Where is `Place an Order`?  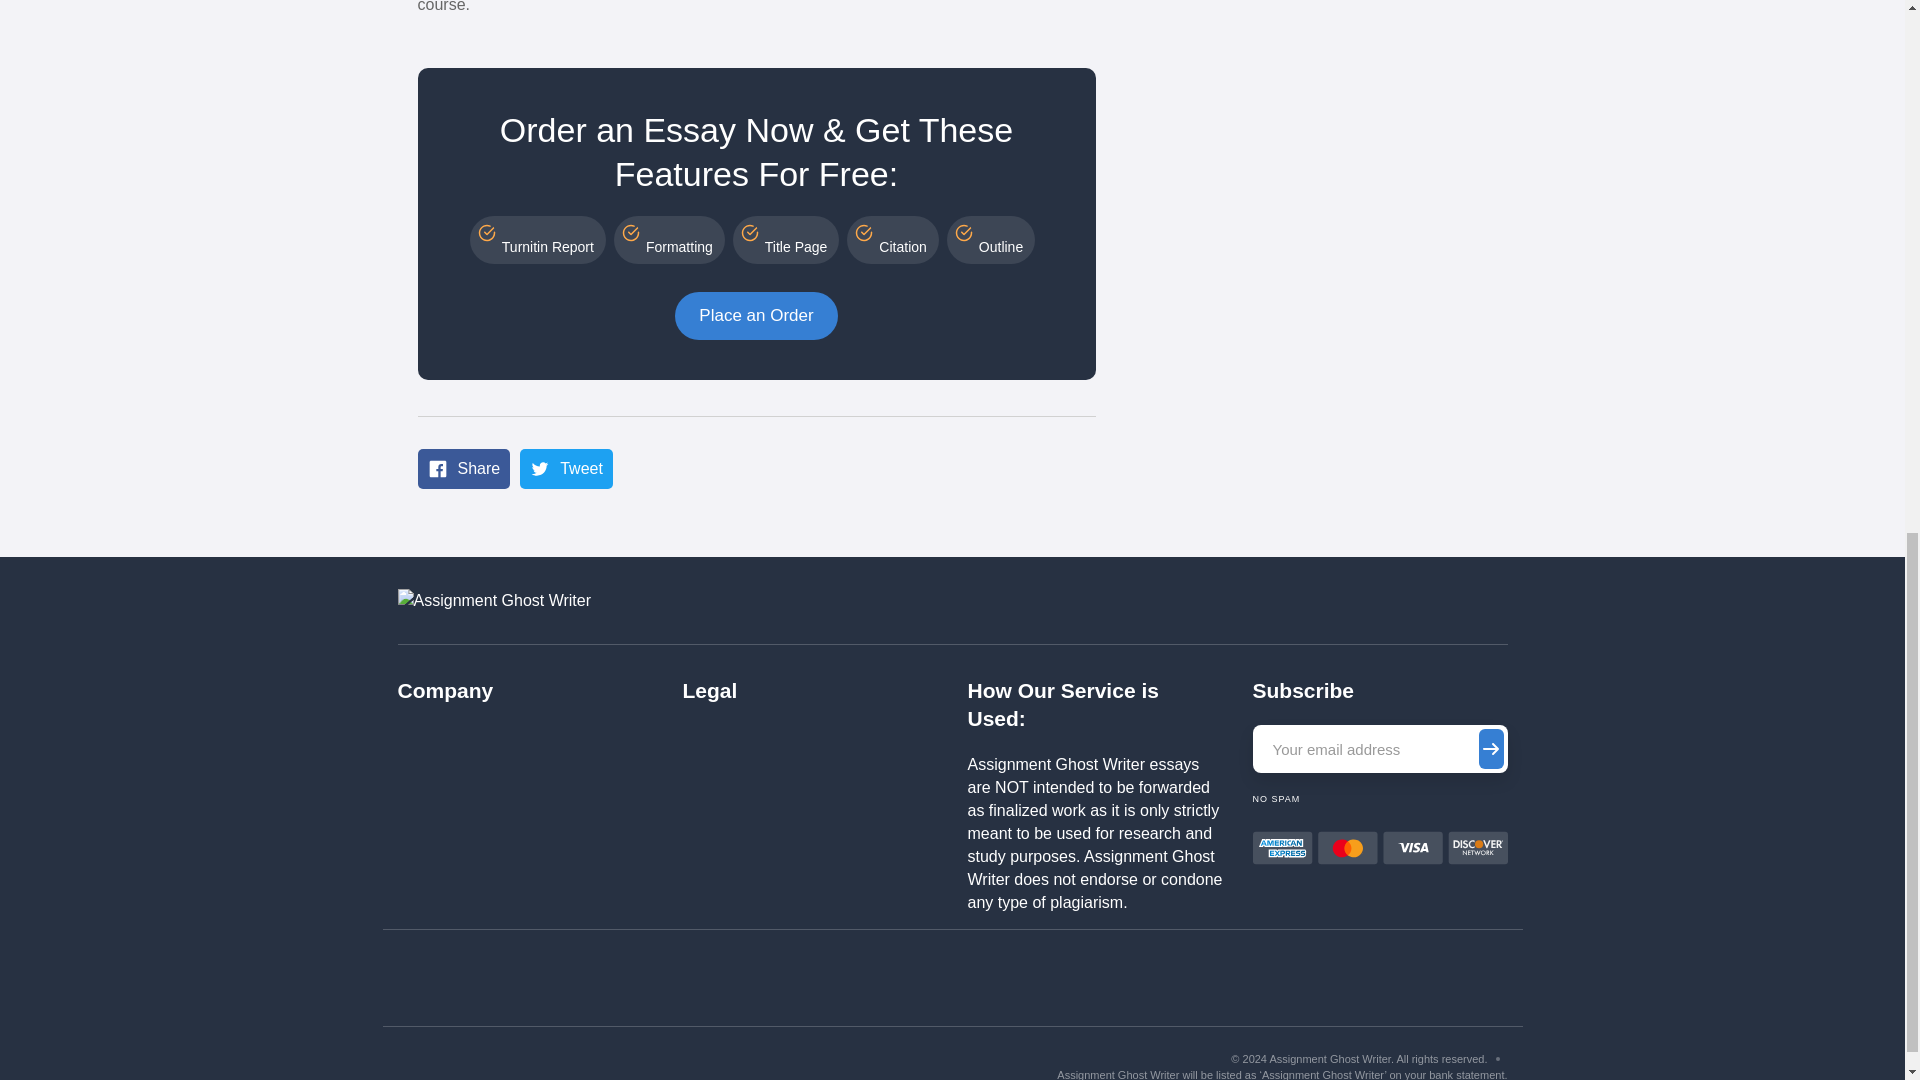
Place an Order is located at coordinates (756, 316).